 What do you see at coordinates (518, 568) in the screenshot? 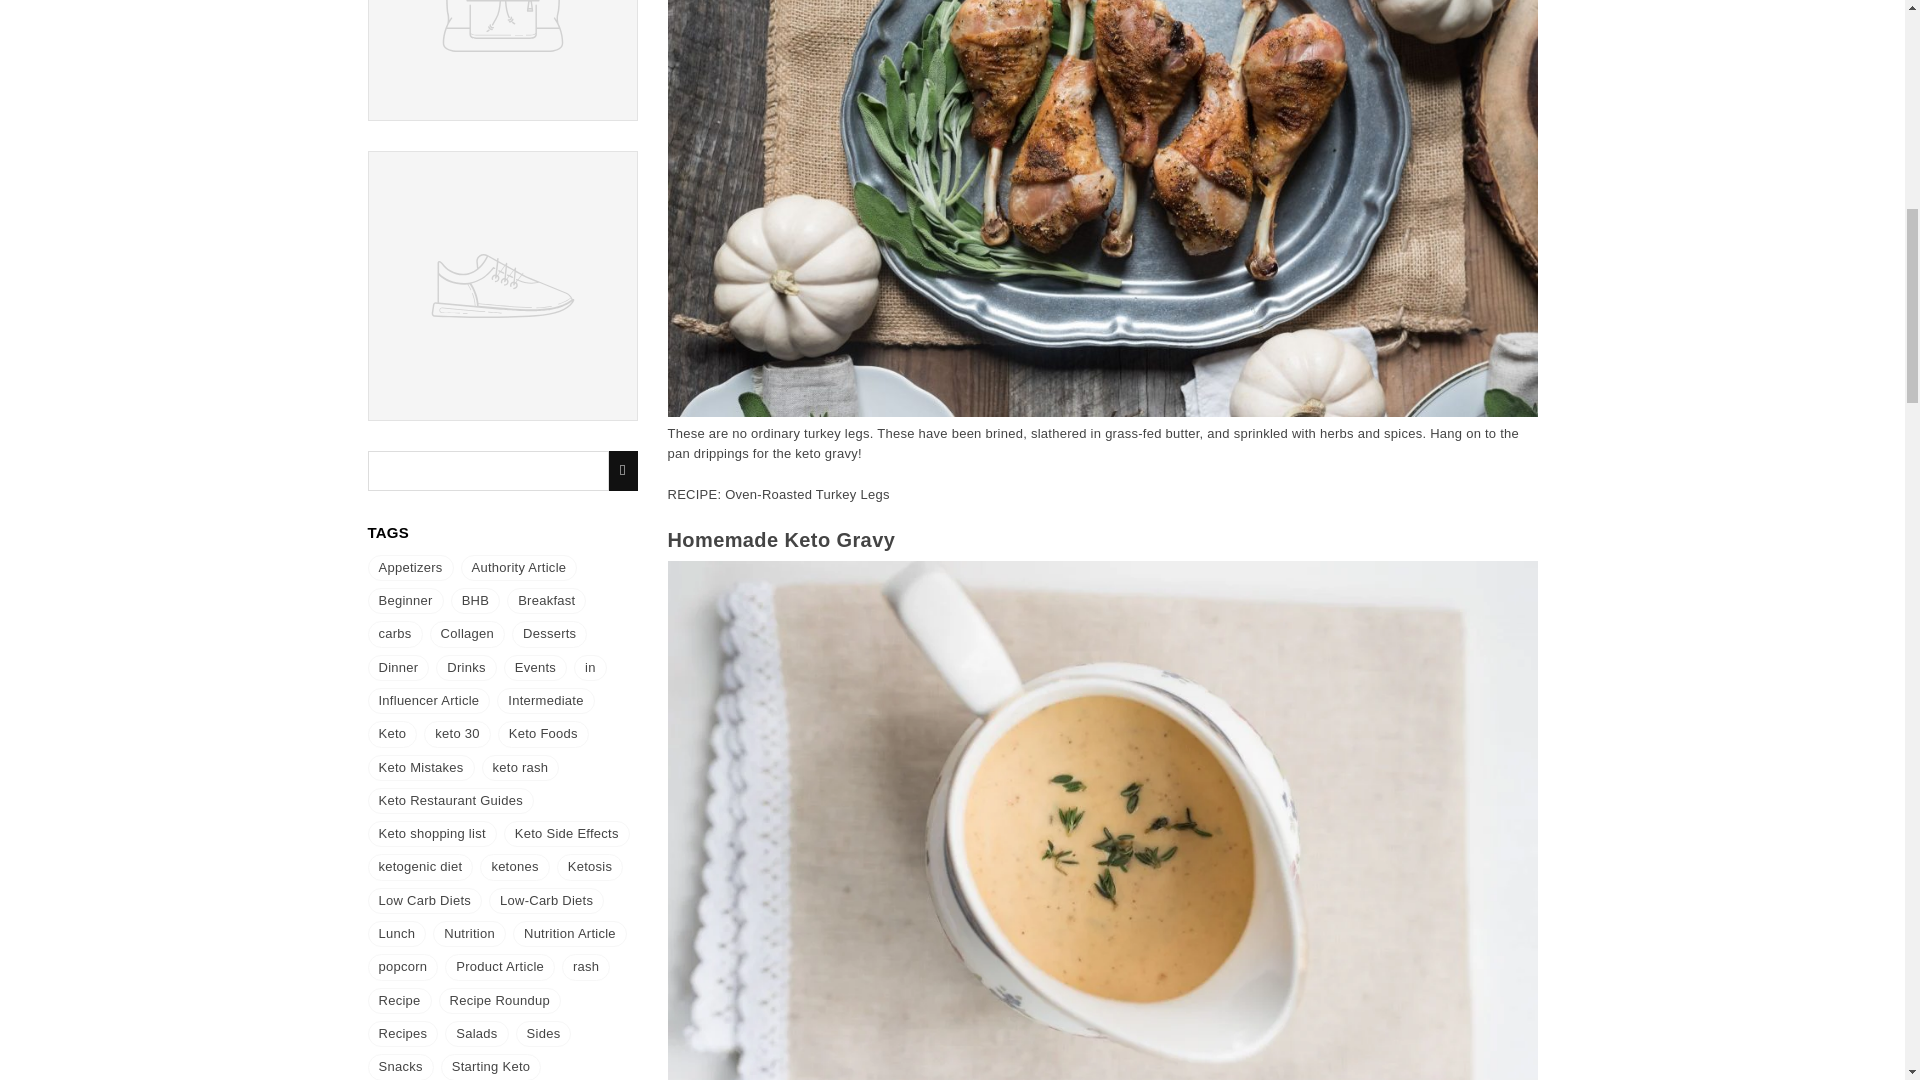
I see `Show articles tagged Authority Article` at bounding box center [518, 568].